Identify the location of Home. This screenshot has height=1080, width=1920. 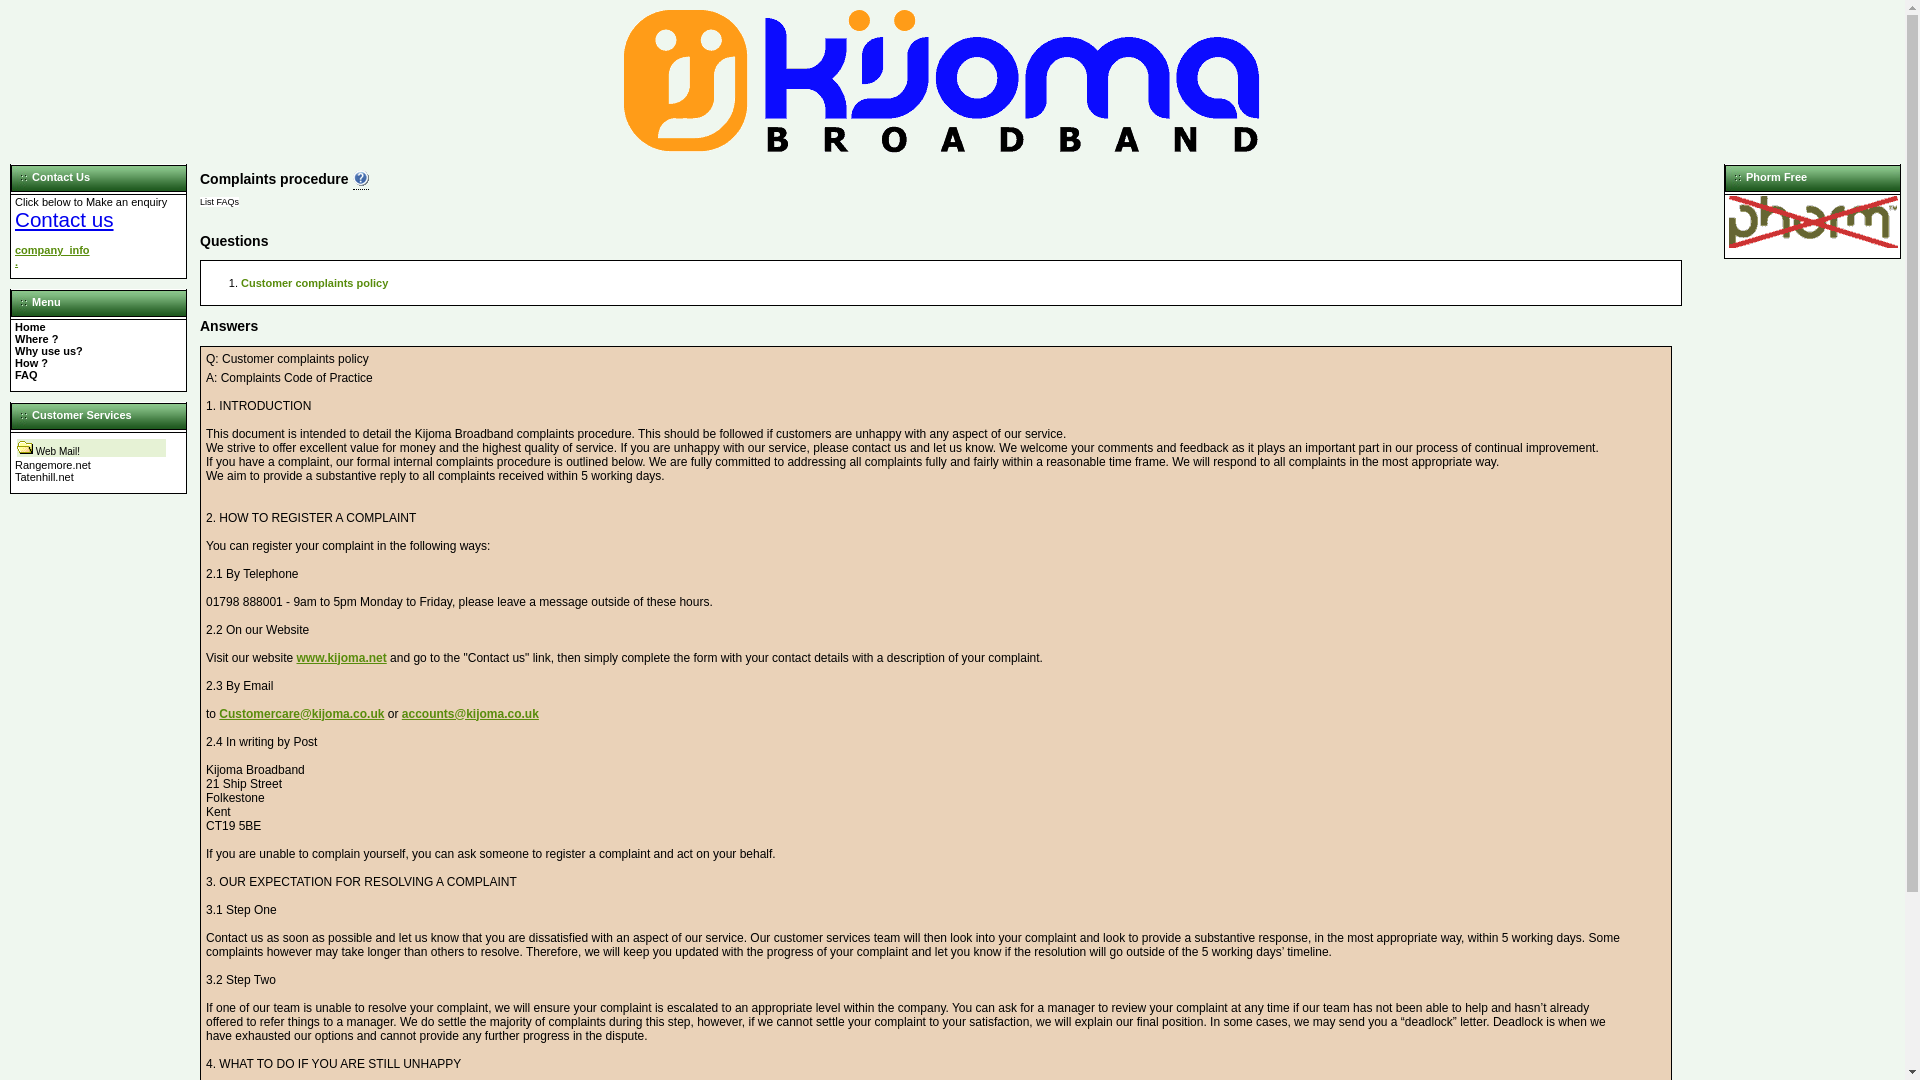
(30, 326).